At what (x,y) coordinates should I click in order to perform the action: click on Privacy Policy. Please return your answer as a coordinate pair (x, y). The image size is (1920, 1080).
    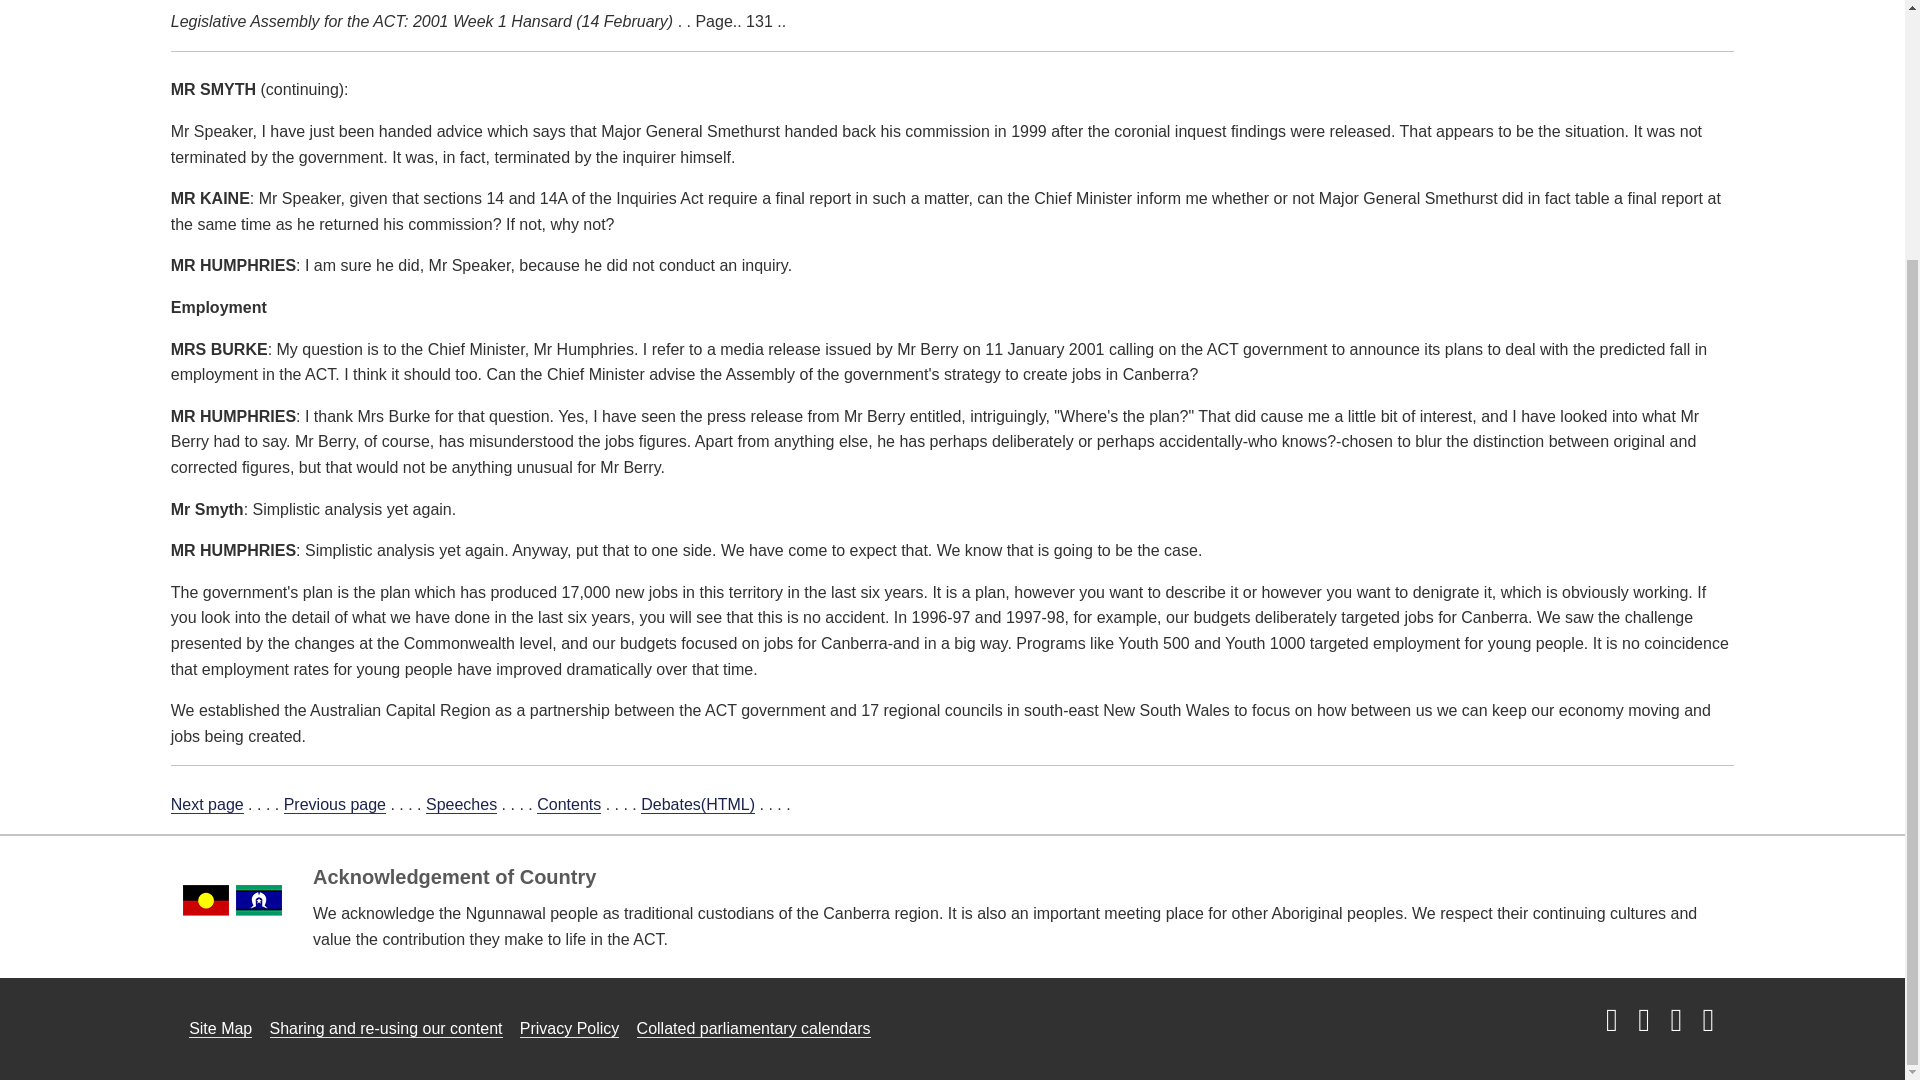
    Looking at the image, I should click on (570, 1028).